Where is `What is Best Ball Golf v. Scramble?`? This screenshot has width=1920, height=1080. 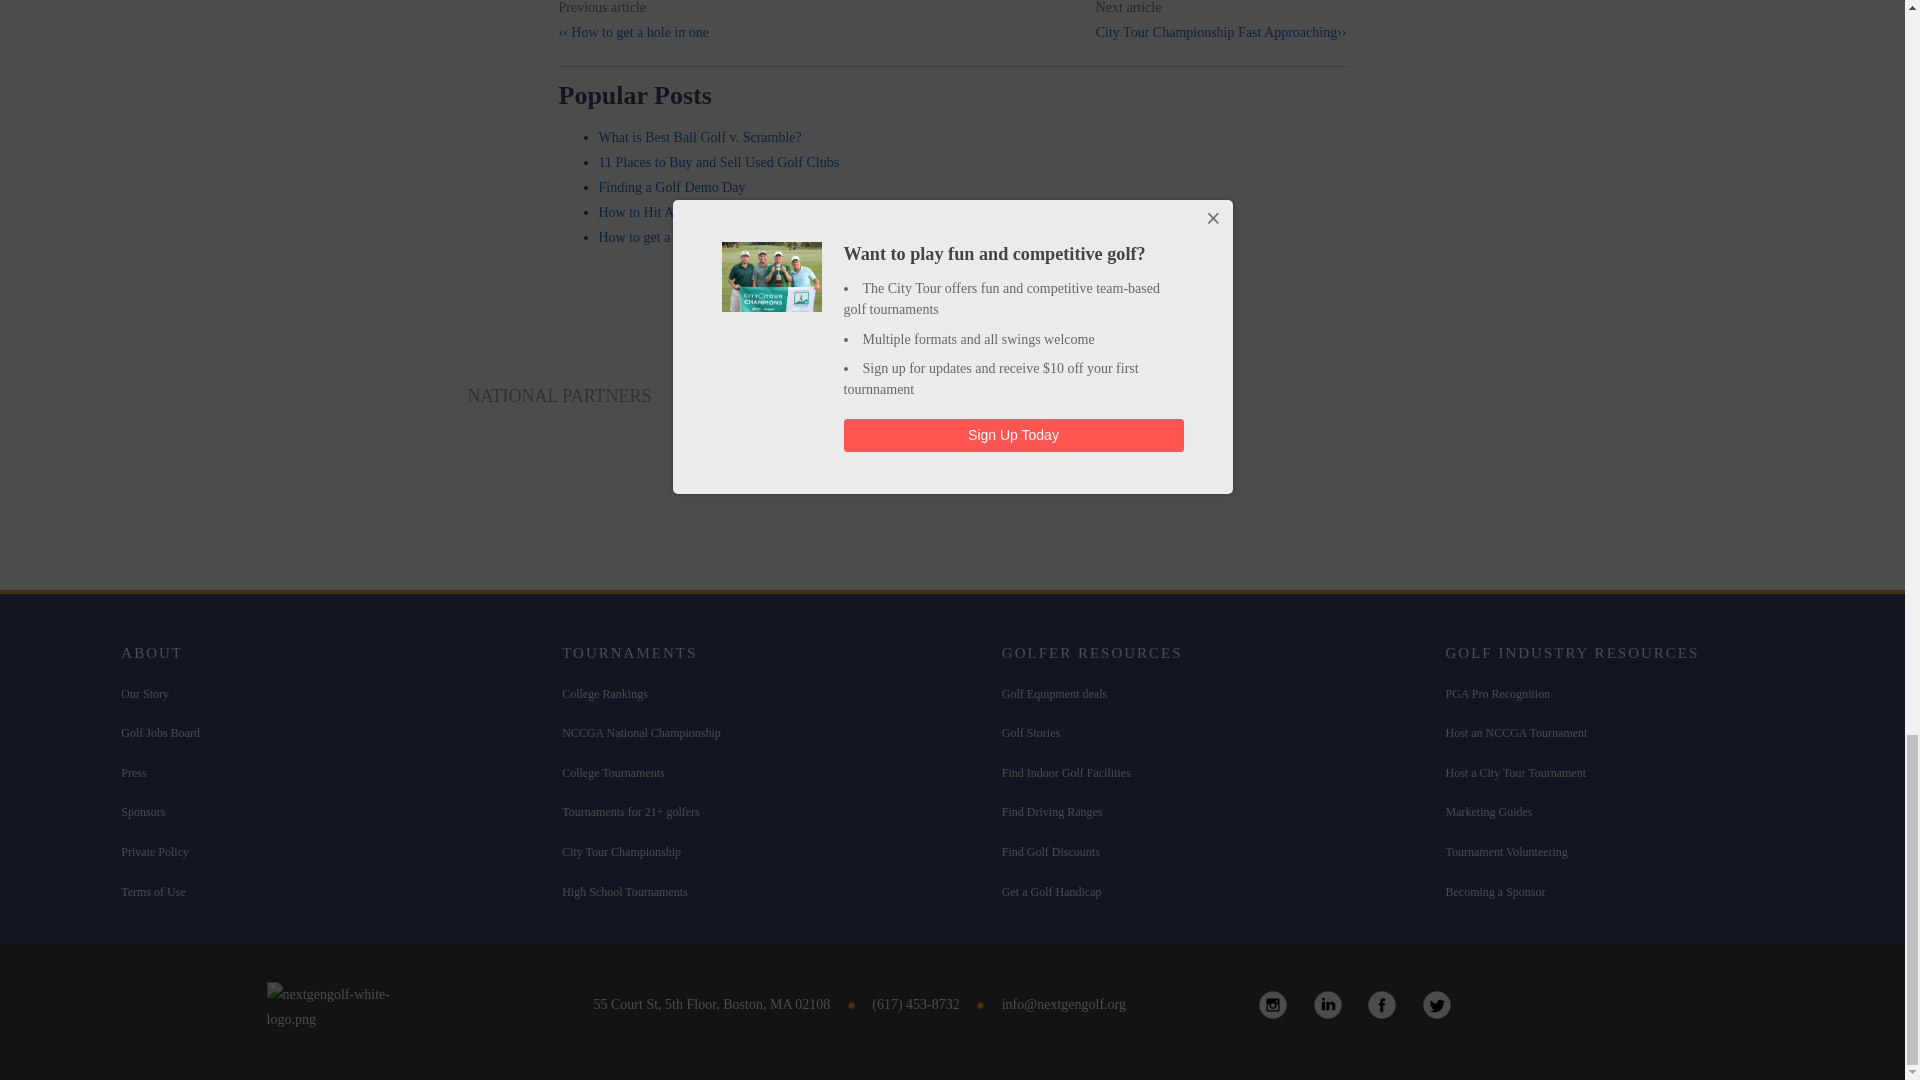
What is Best Ball Golf v. Scramble? is located at coordinates (698, 136).